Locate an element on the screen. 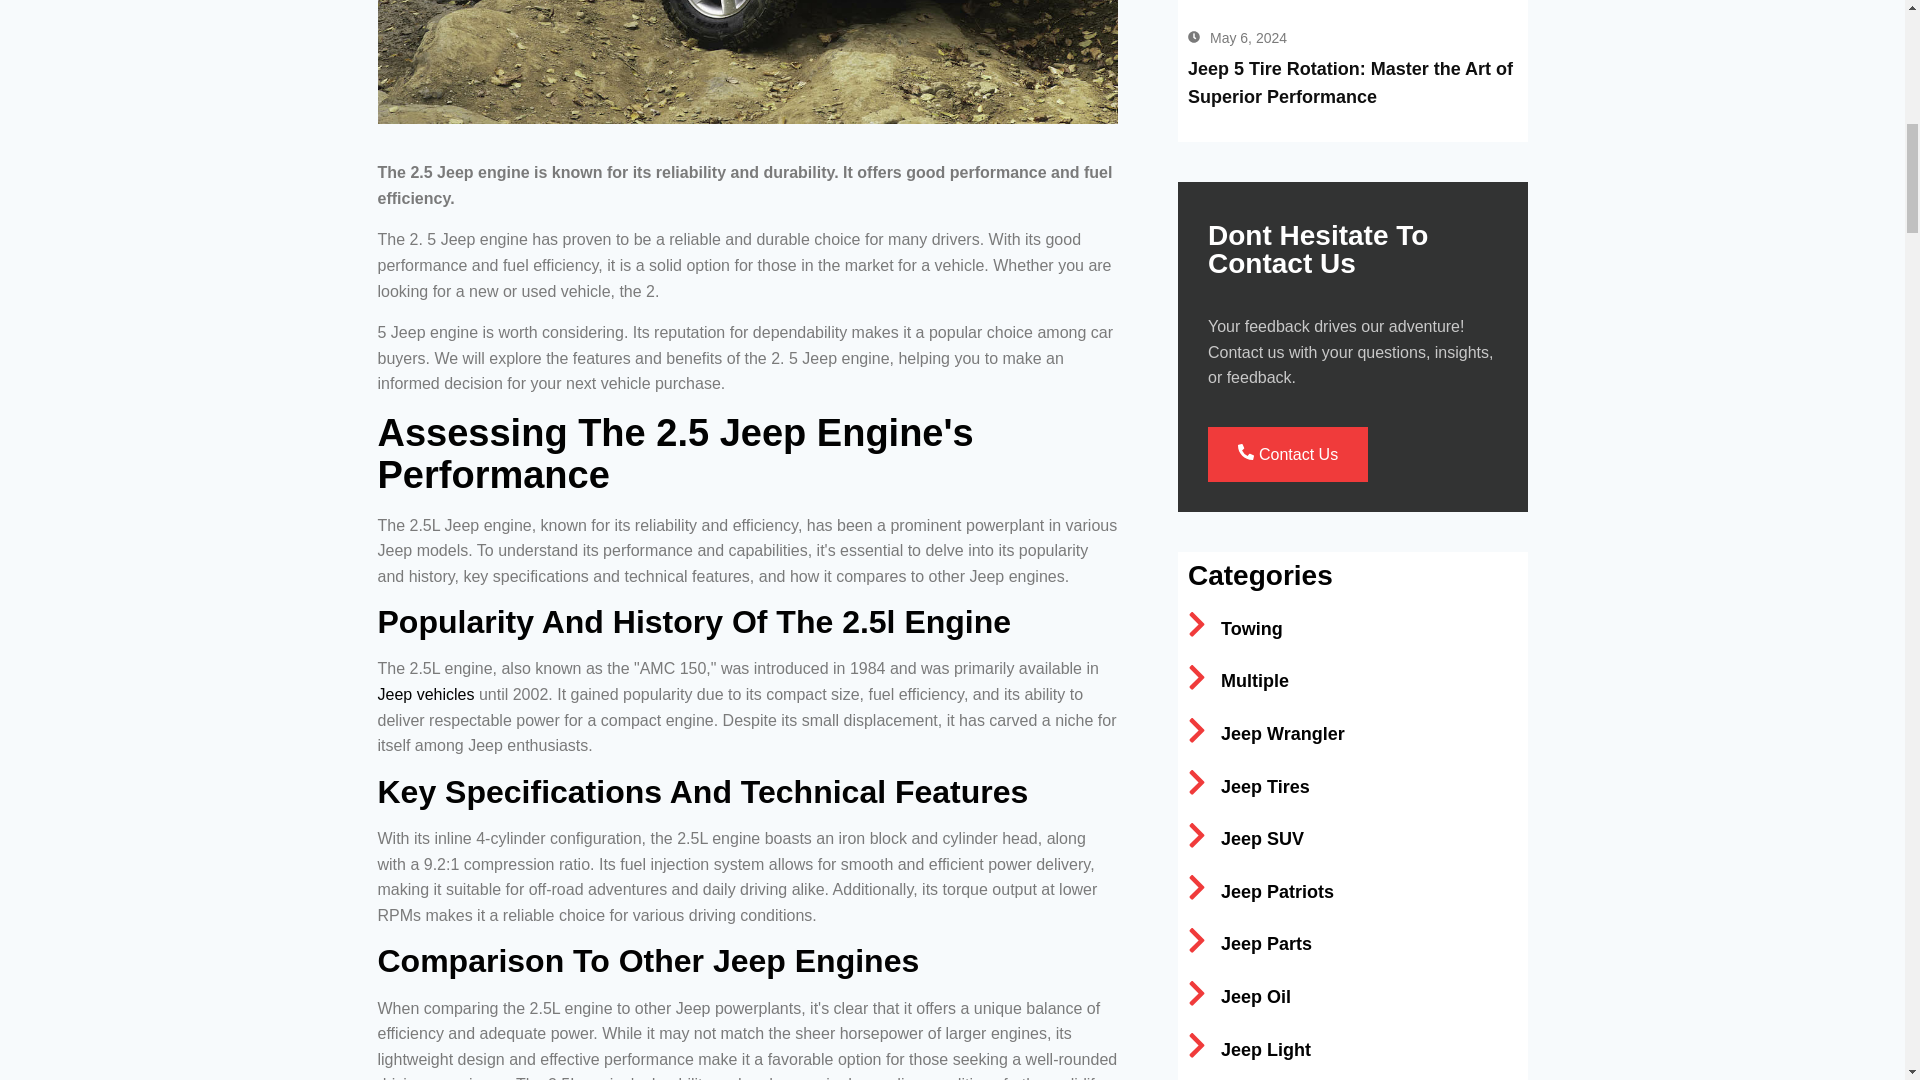 Image resolution: width=1920 pixels, height=1080 pixels. Contact Us is located at coordinates (1287, 454).